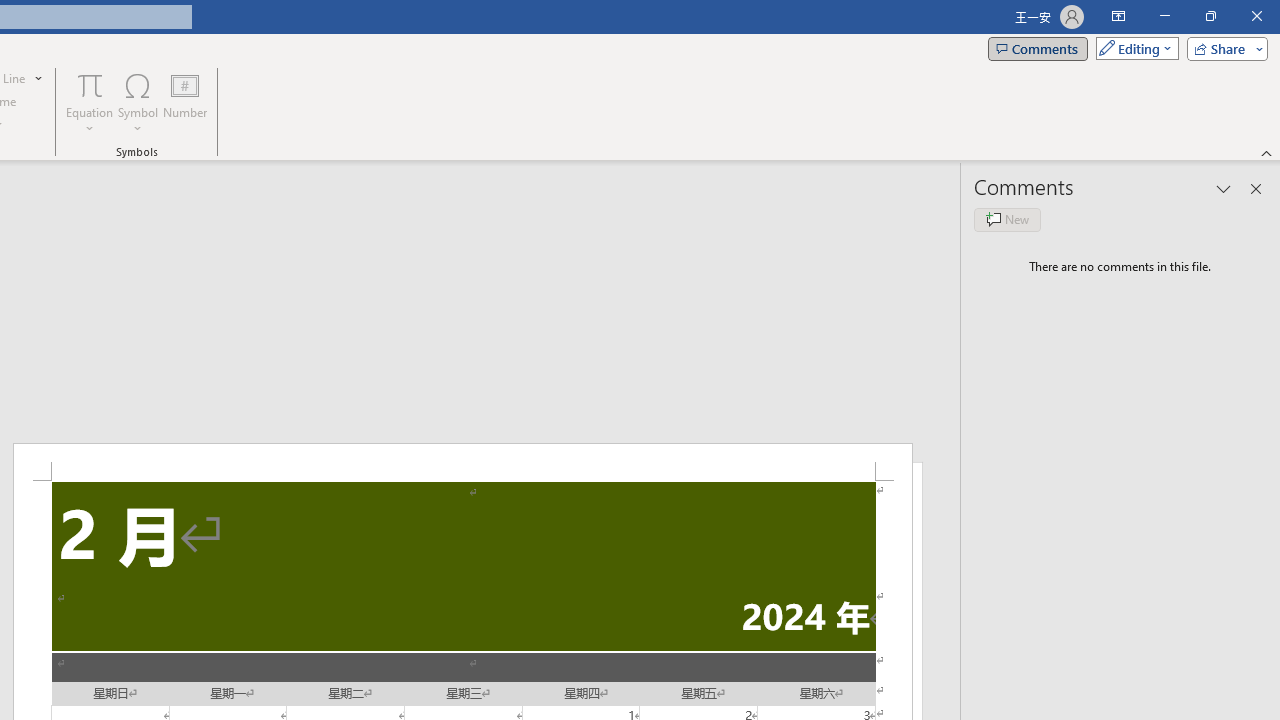 The height and width of the screenshot is (720, 1280). What do you see at coordinates (90, 102) in the screenshot?
I see `Equation` at bounding box center [90, 102].